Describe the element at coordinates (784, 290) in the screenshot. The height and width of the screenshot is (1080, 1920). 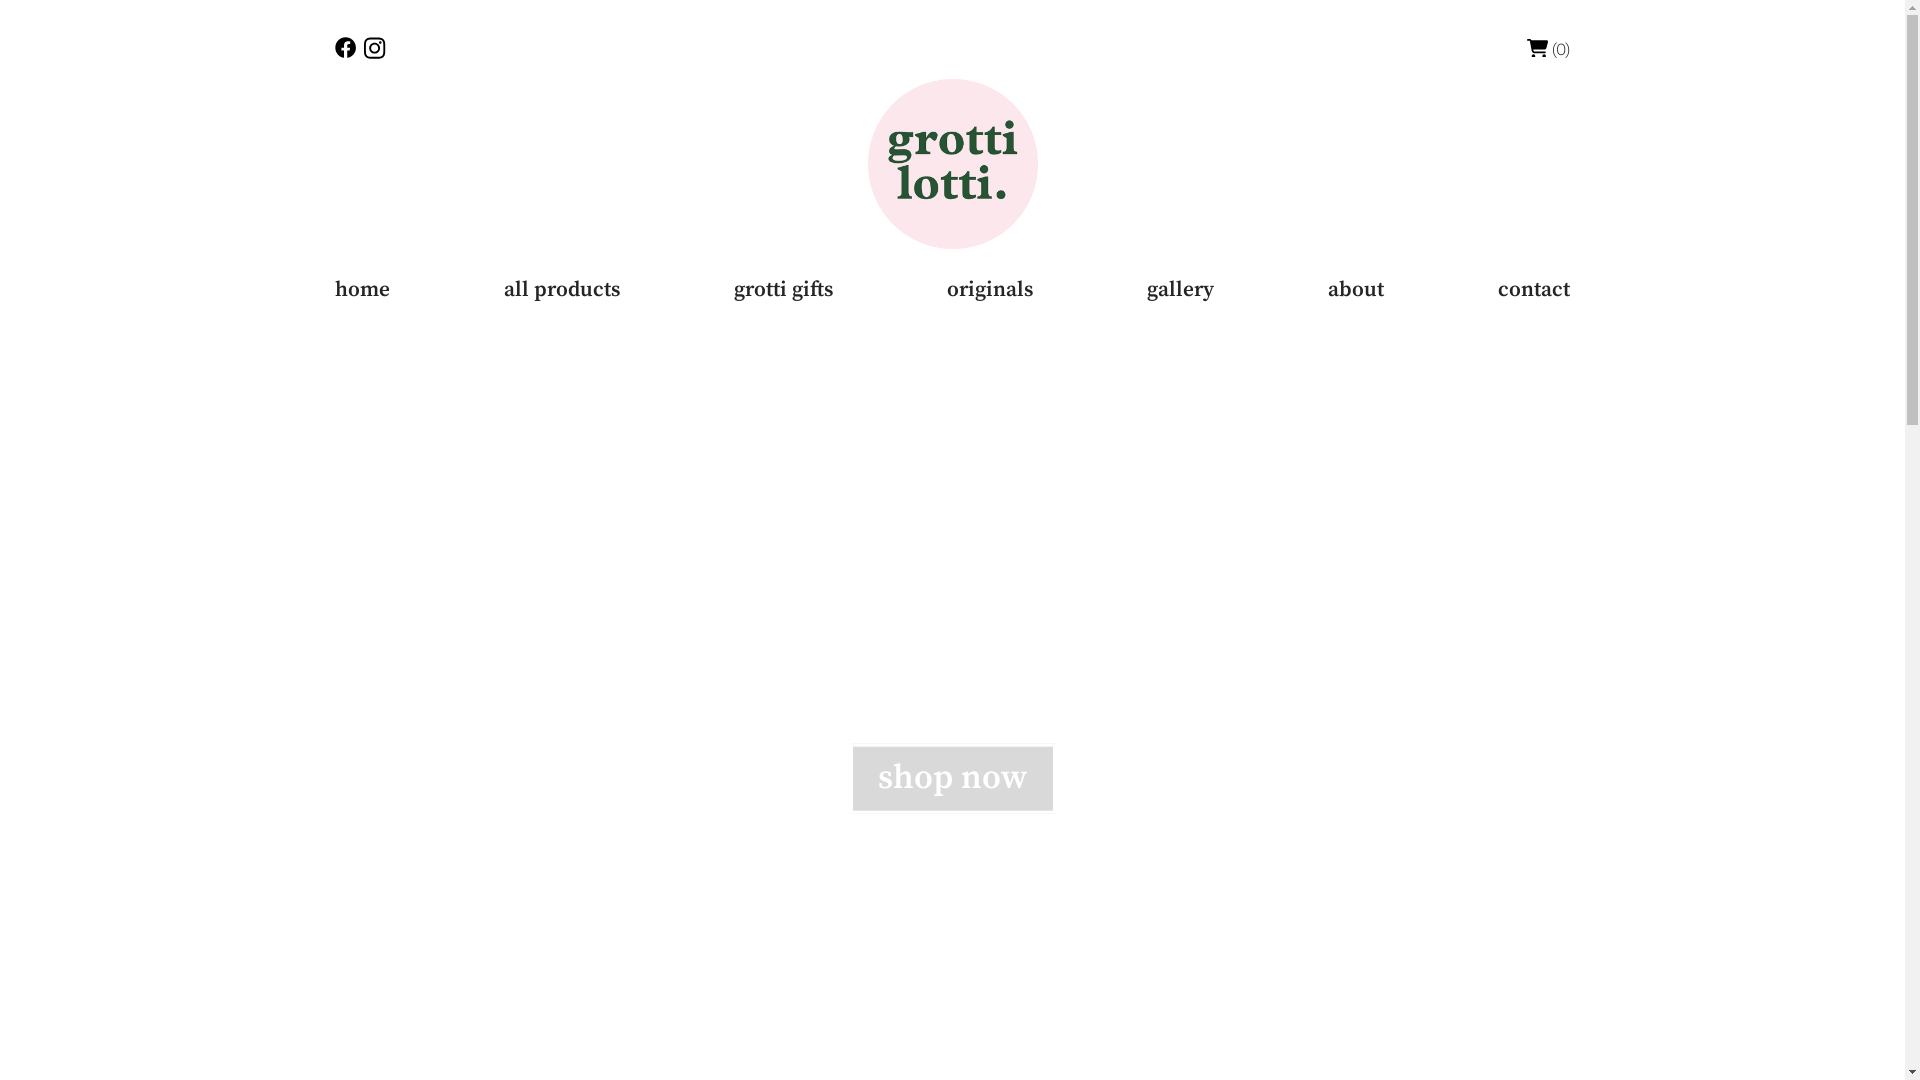
I see `grotti gifts` at that location.